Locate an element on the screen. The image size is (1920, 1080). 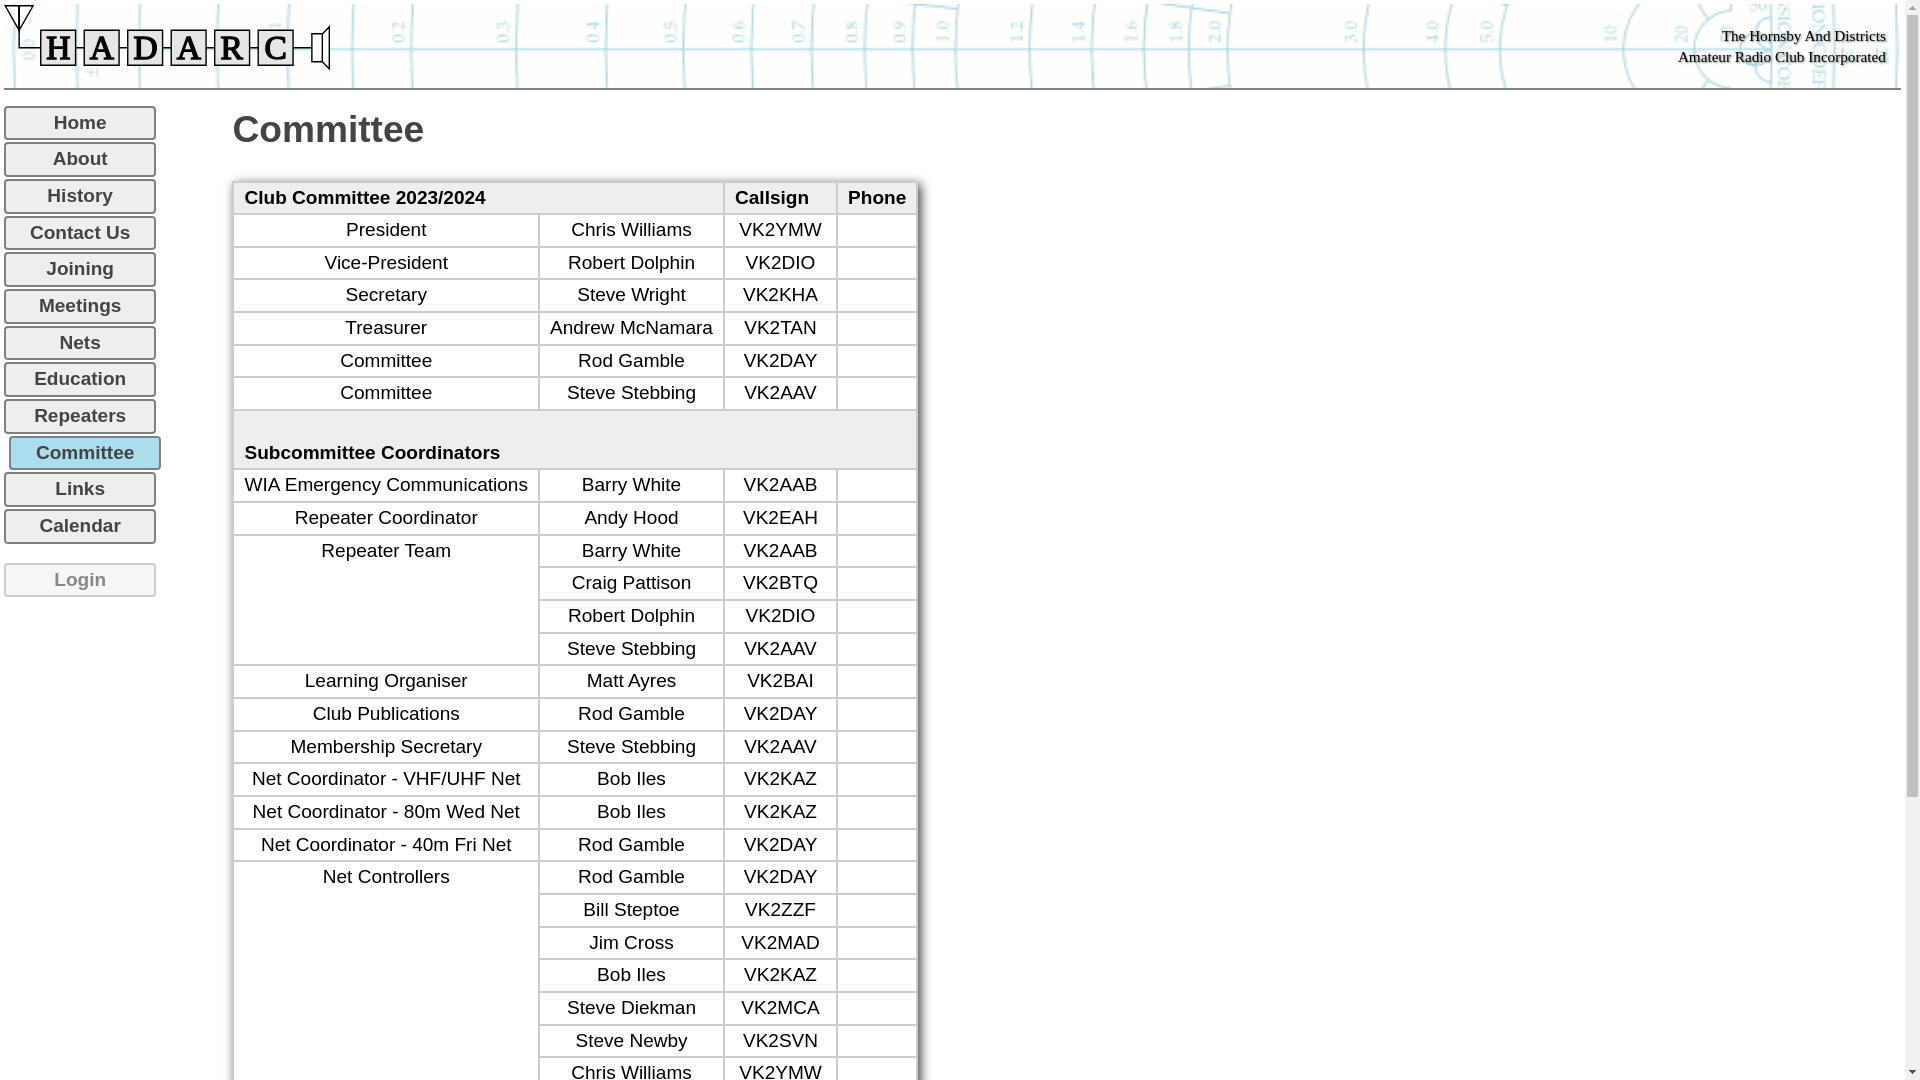
Meetings is located at coordinates (80, 306).